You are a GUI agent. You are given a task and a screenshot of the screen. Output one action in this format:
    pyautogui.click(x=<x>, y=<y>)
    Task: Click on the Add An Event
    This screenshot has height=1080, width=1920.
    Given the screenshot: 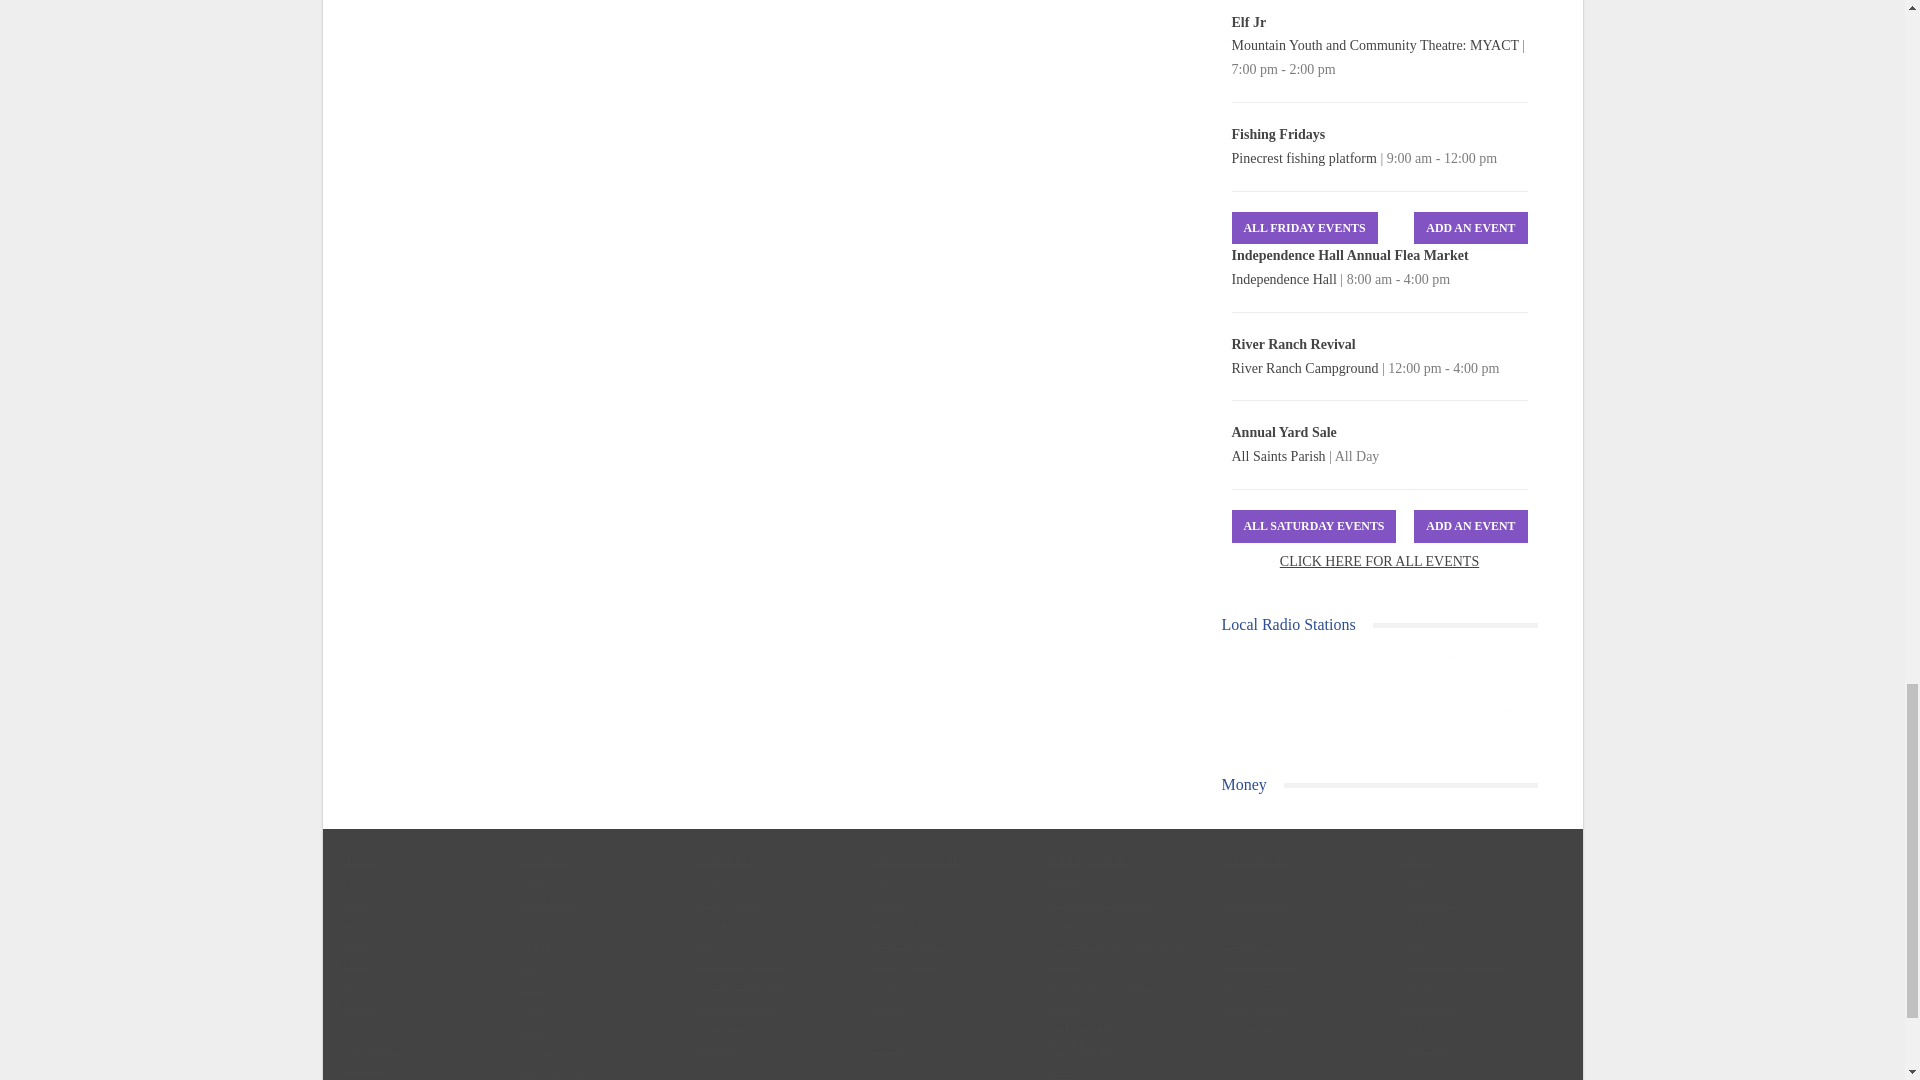 What is the action you would take?
    pyautogui.click(x=1470, y=228)
    